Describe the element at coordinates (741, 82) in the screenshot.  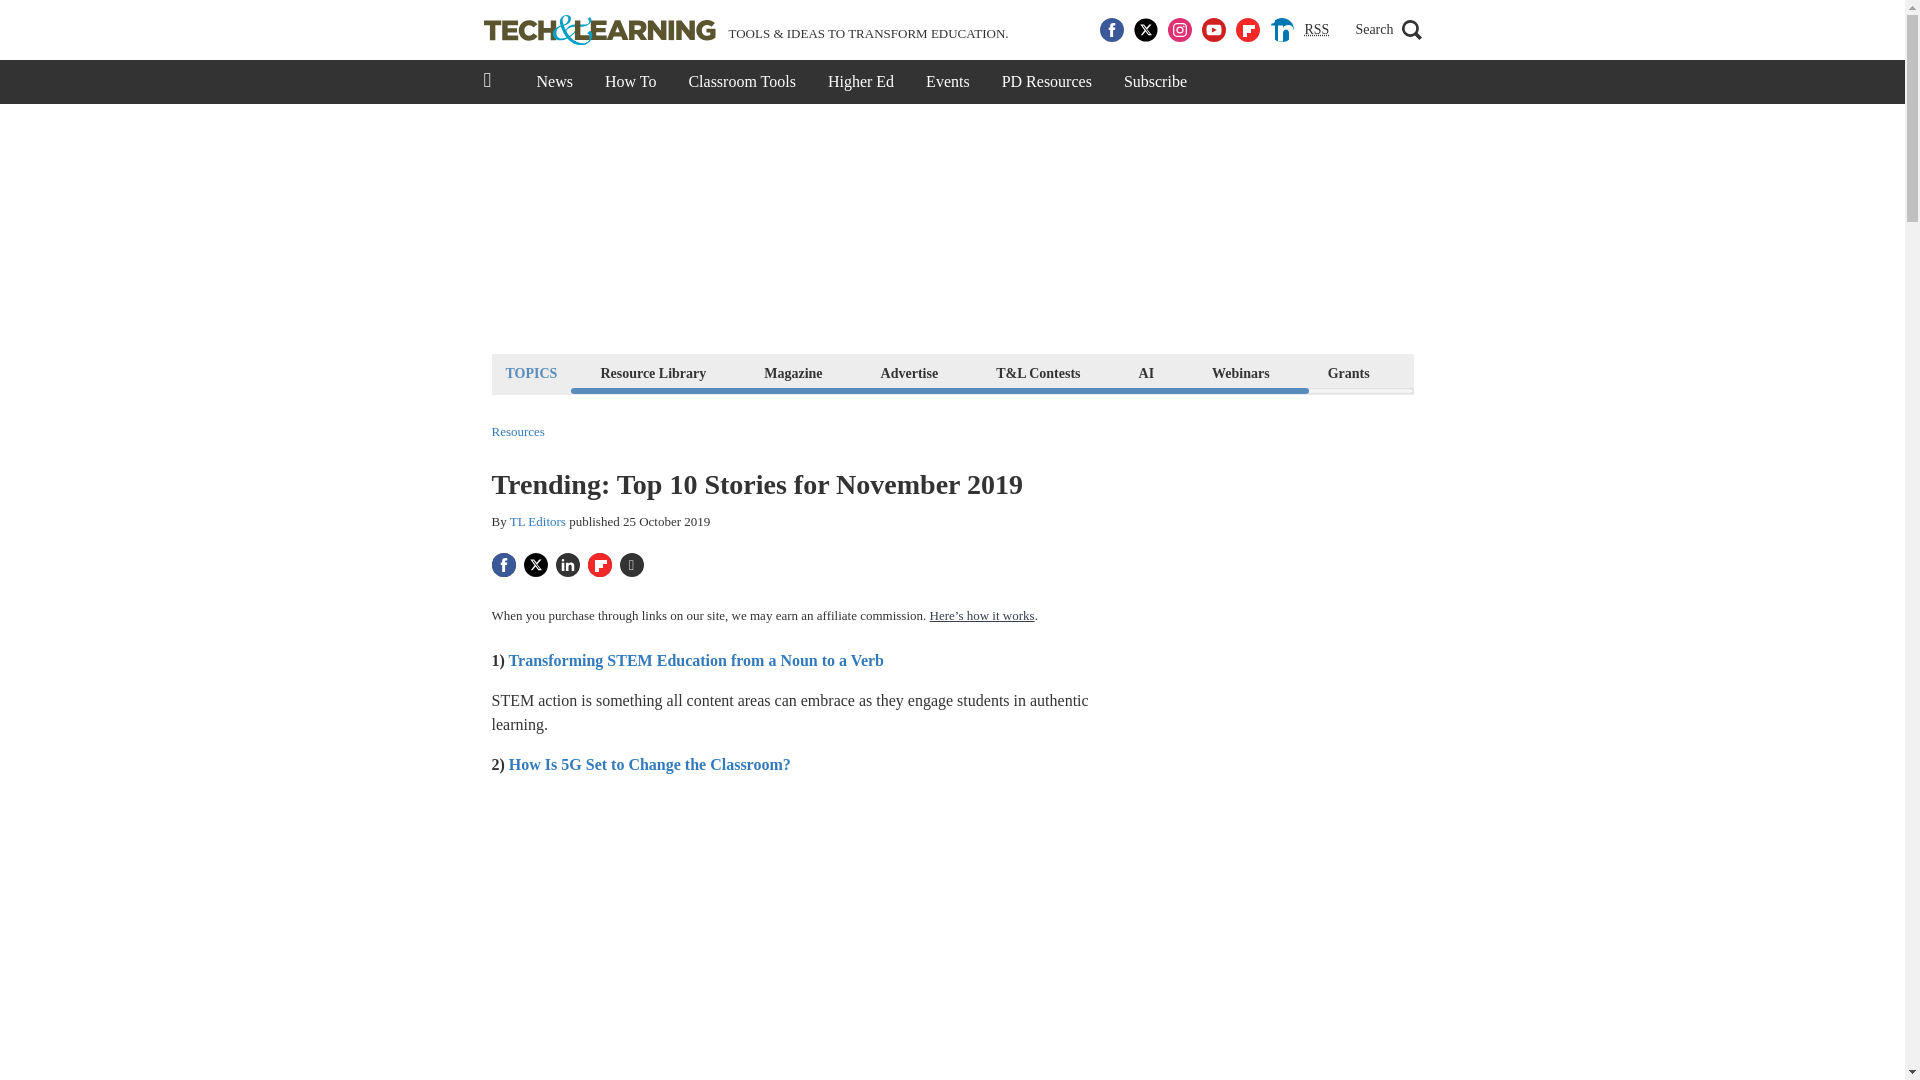
I see `Classroom Tools` at that location.